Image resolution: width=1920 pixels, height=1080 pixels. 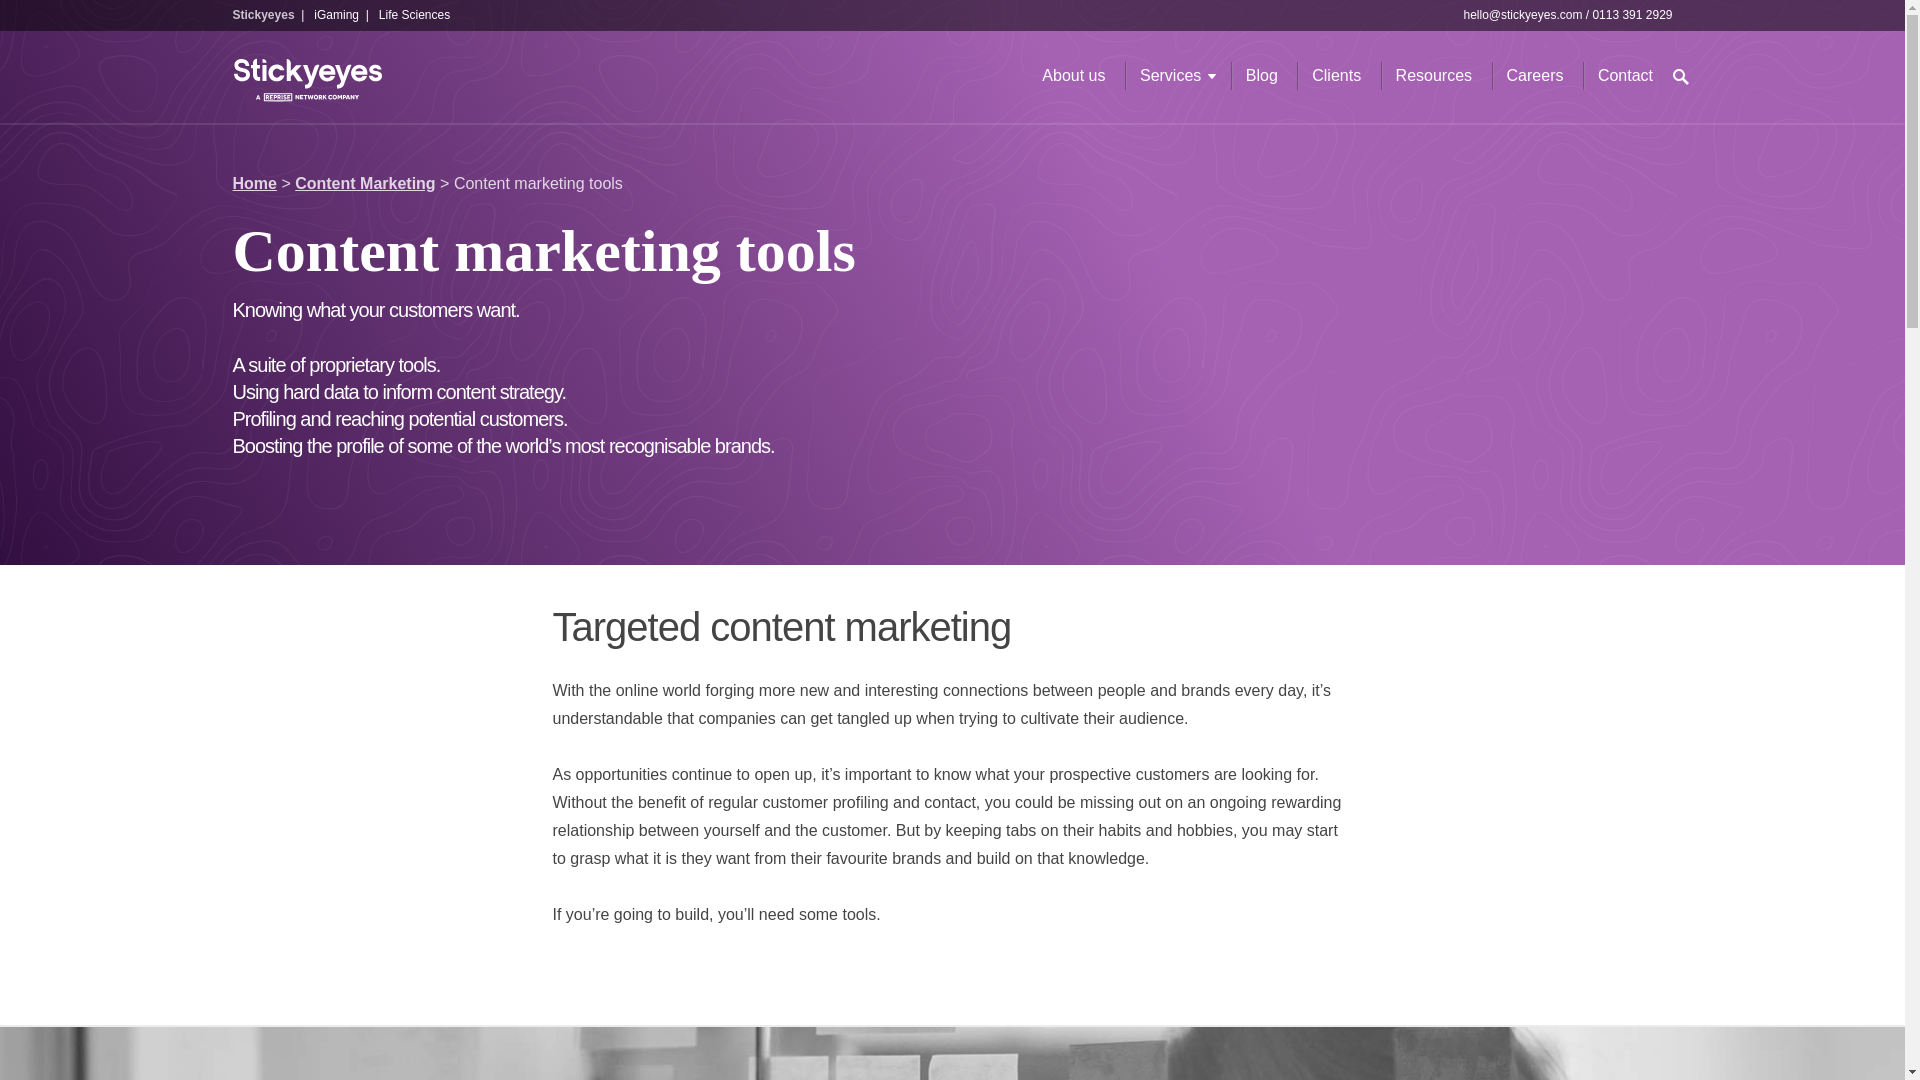 What do you see at coordinates (1632, 14) in the screenshot?
I see `0113 391 2929` at bounding box center [1632, 14].